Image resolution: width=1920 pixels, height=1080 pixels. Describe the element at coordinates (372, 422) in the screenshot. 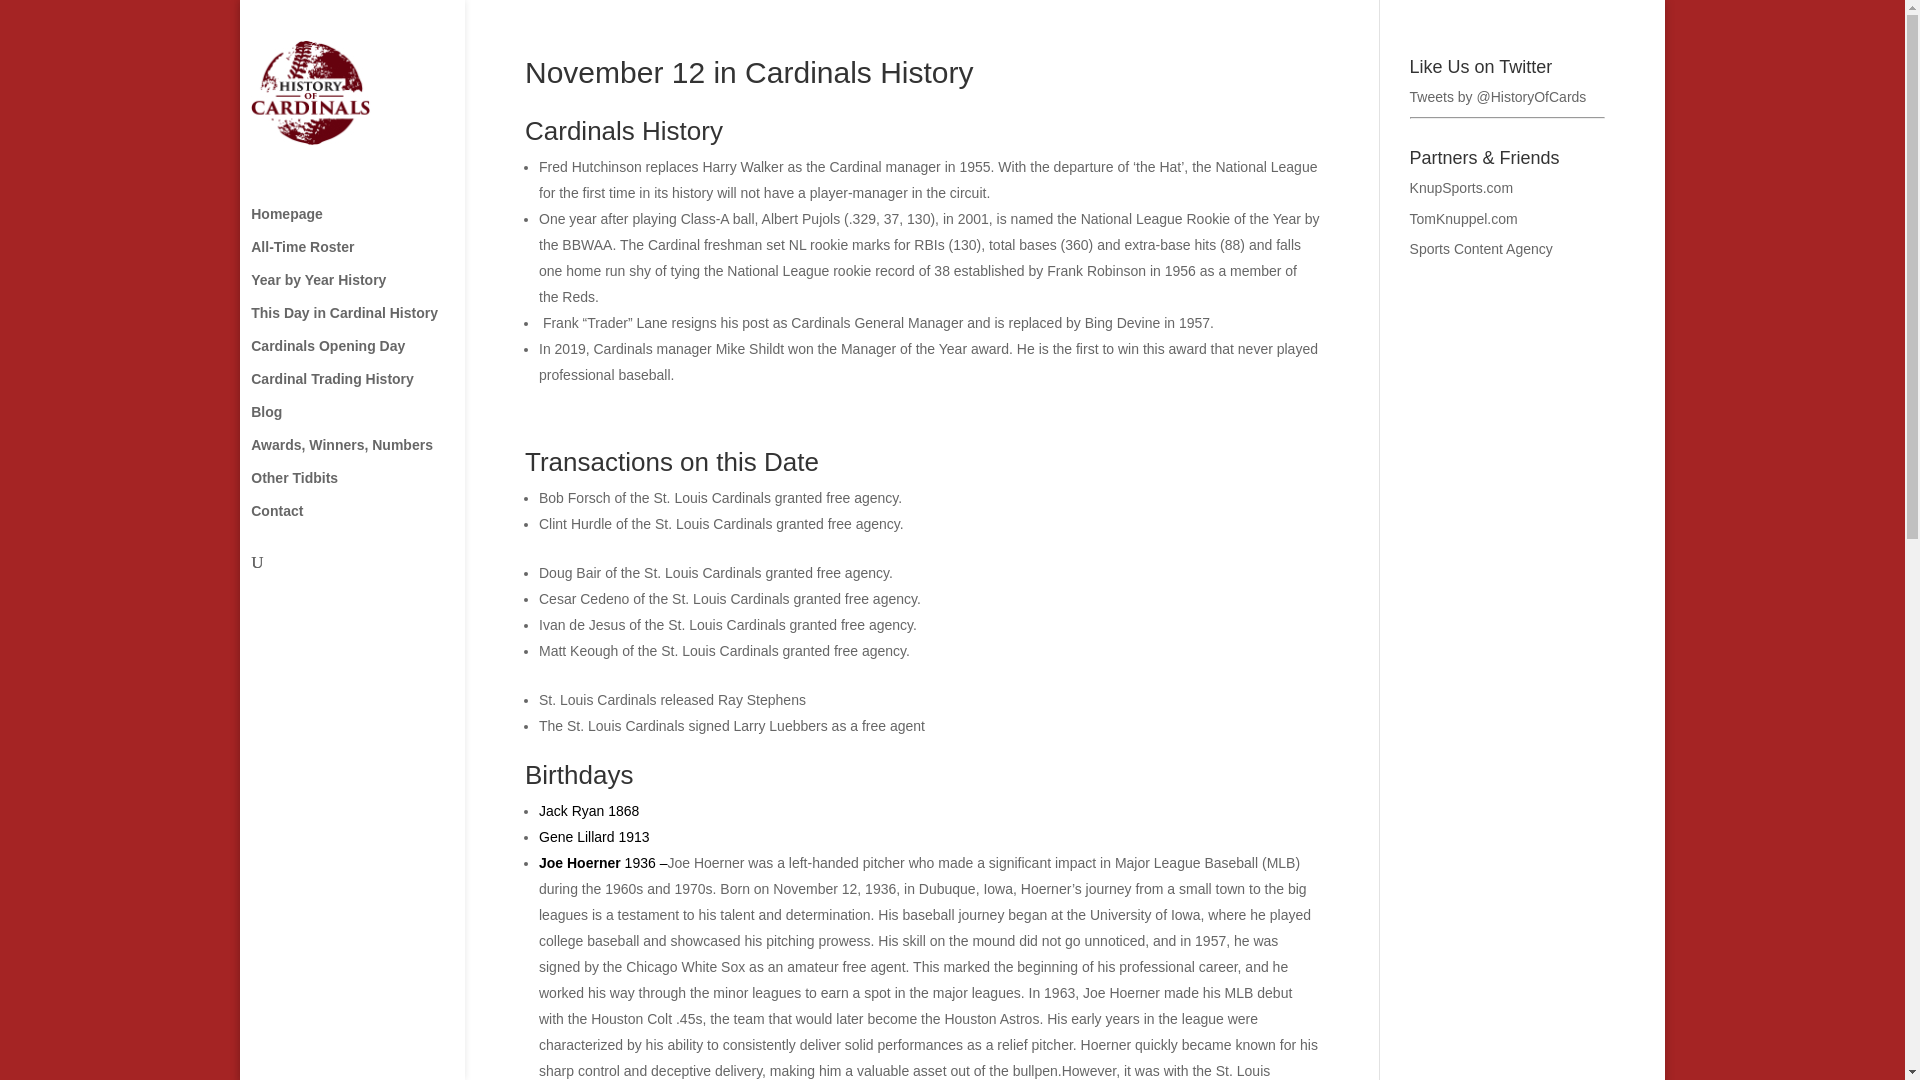

I see `Blog` at that location.